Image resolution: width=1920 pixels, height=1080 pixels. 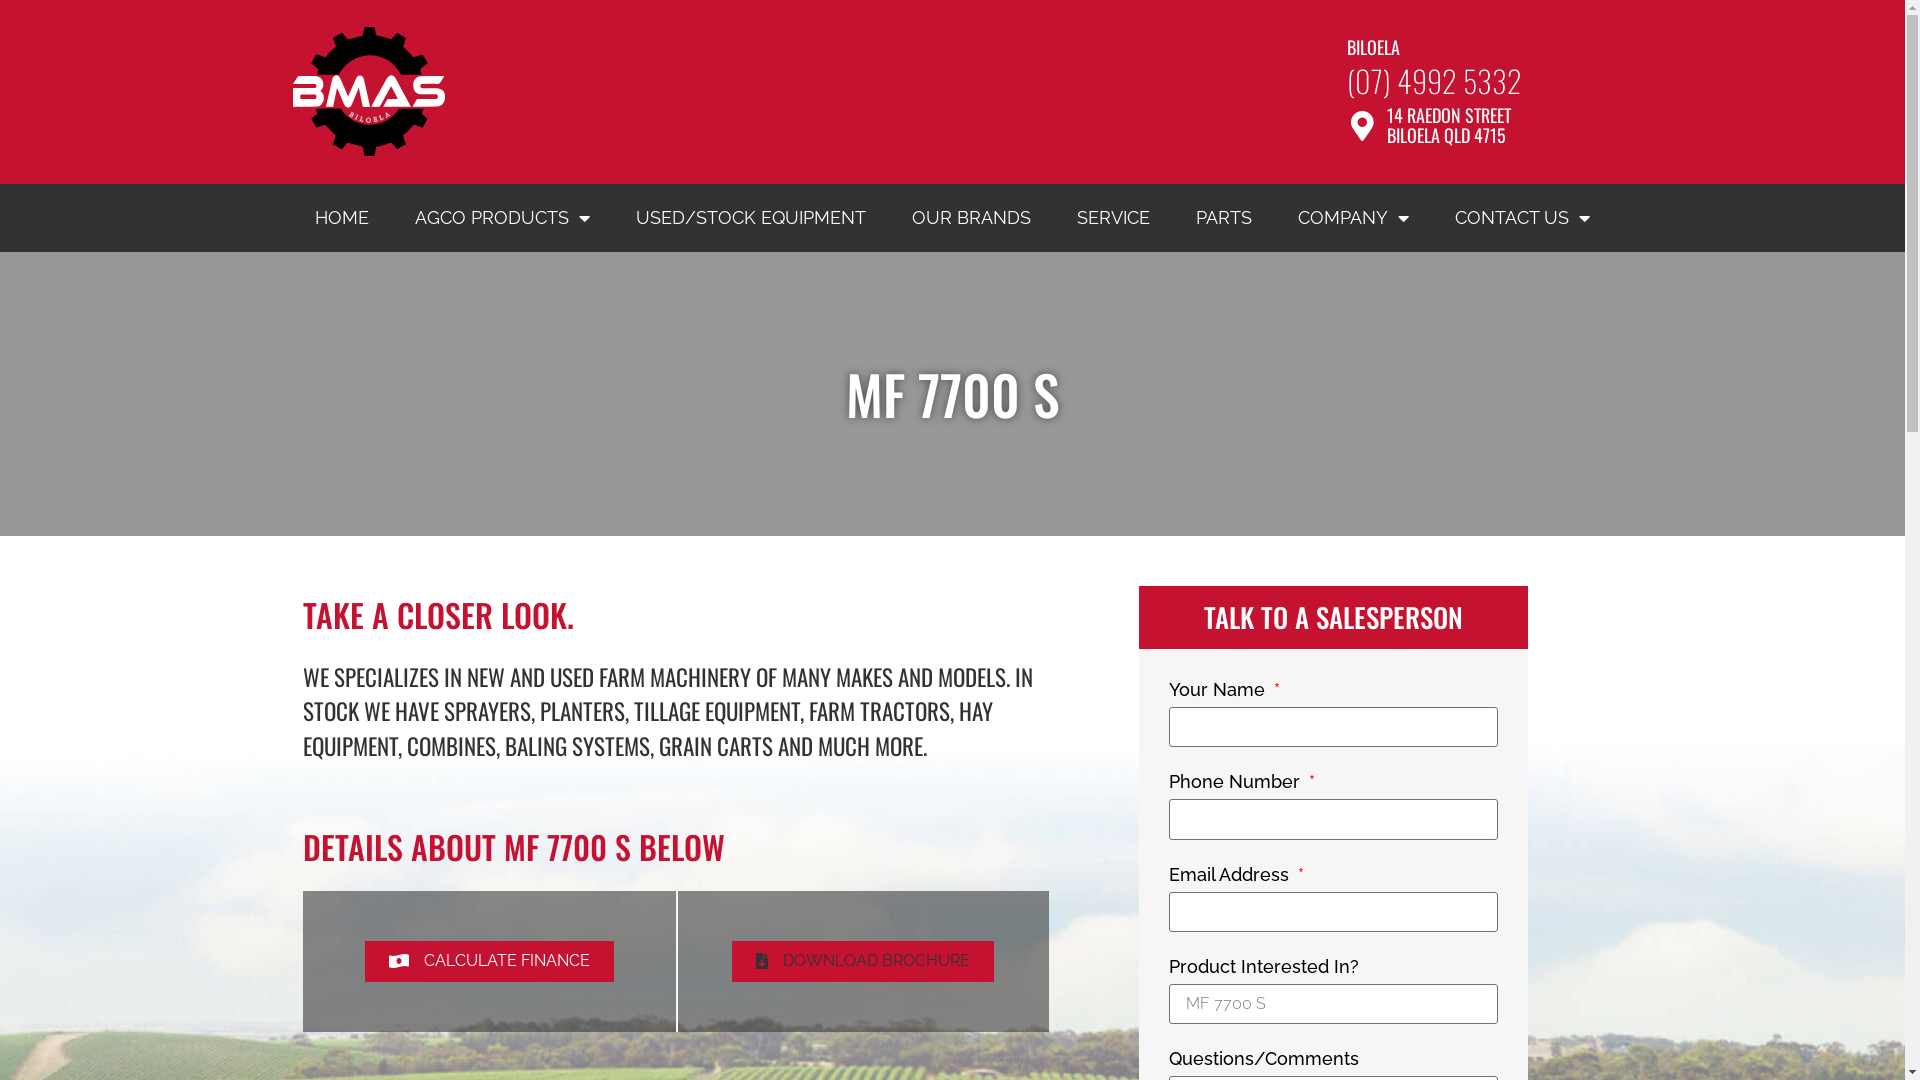 What do you see at coordinates (751, 217) in the screenshot?
I see `USED/STOCK EQUIPMENT` at bounding box center [751, 217].